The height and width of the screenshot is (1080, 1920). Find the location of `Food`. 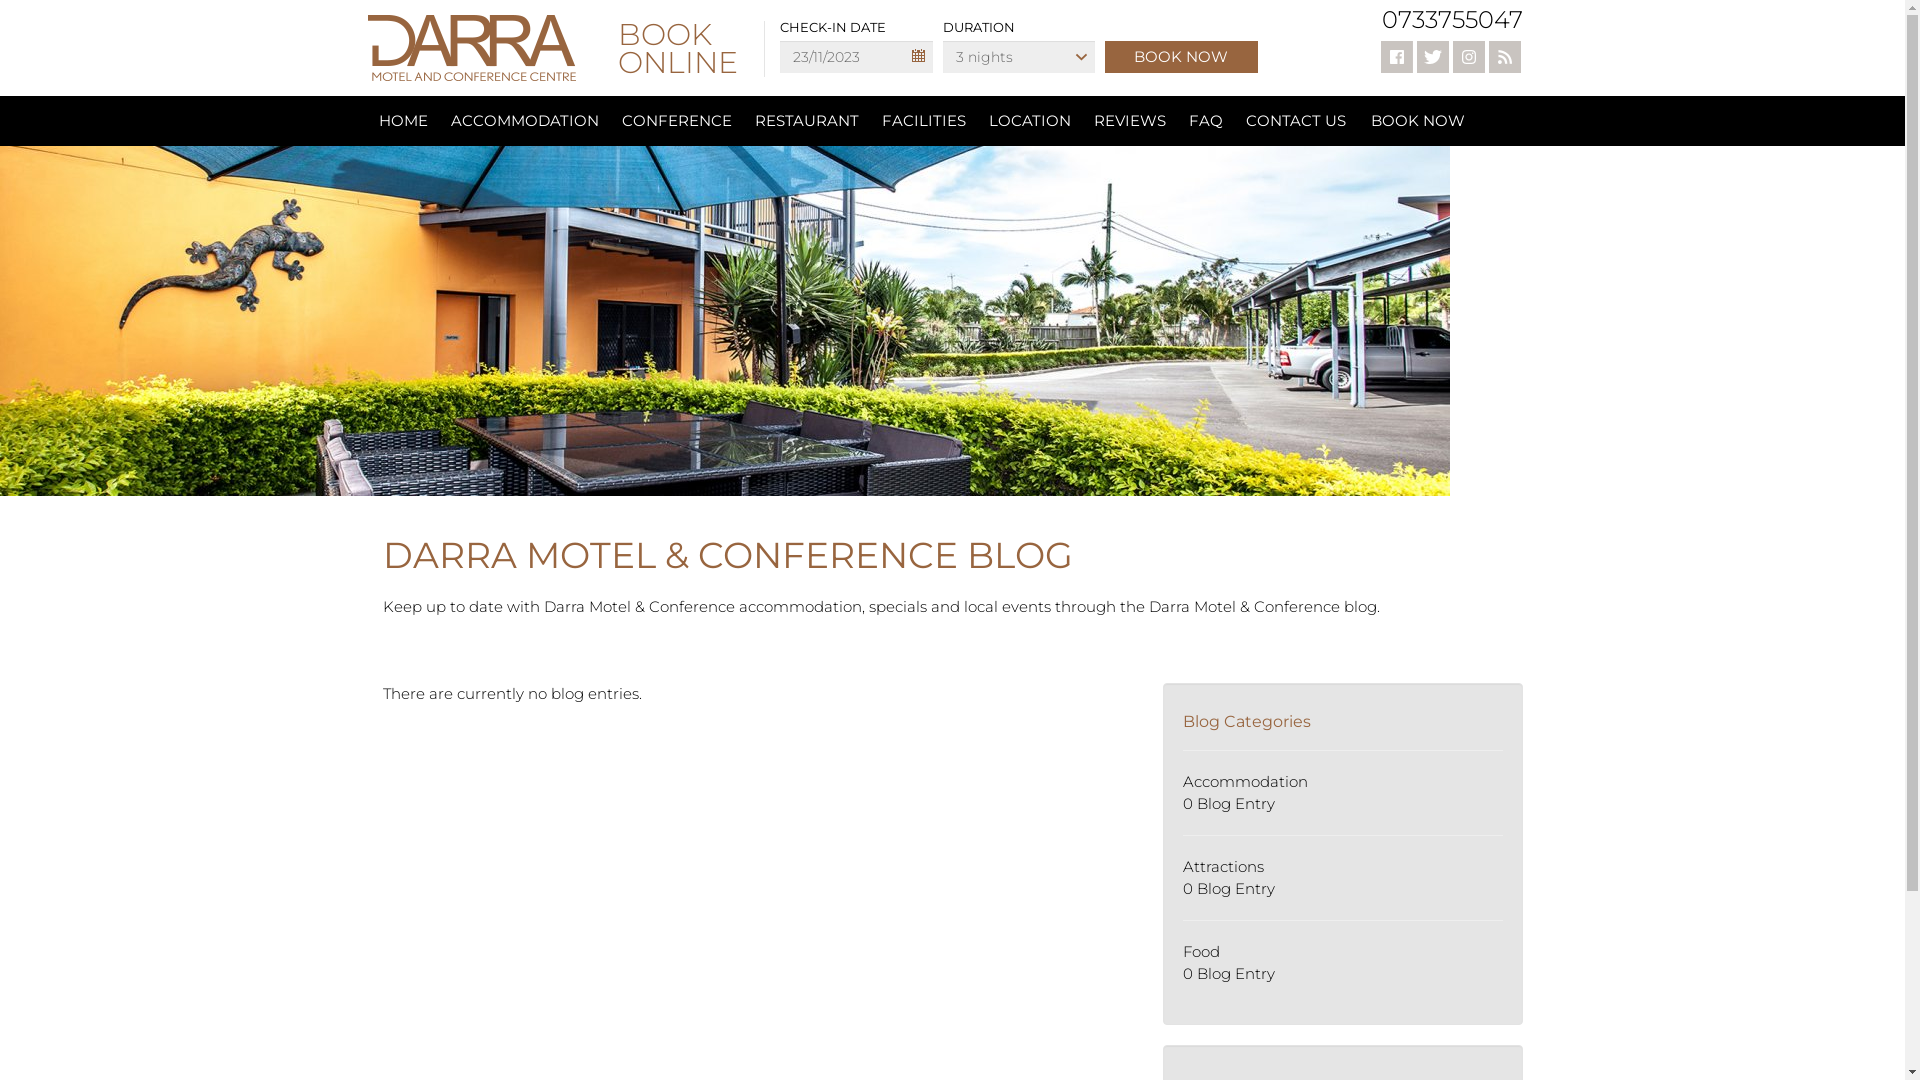

Food is located at coordinates (1200, 952).